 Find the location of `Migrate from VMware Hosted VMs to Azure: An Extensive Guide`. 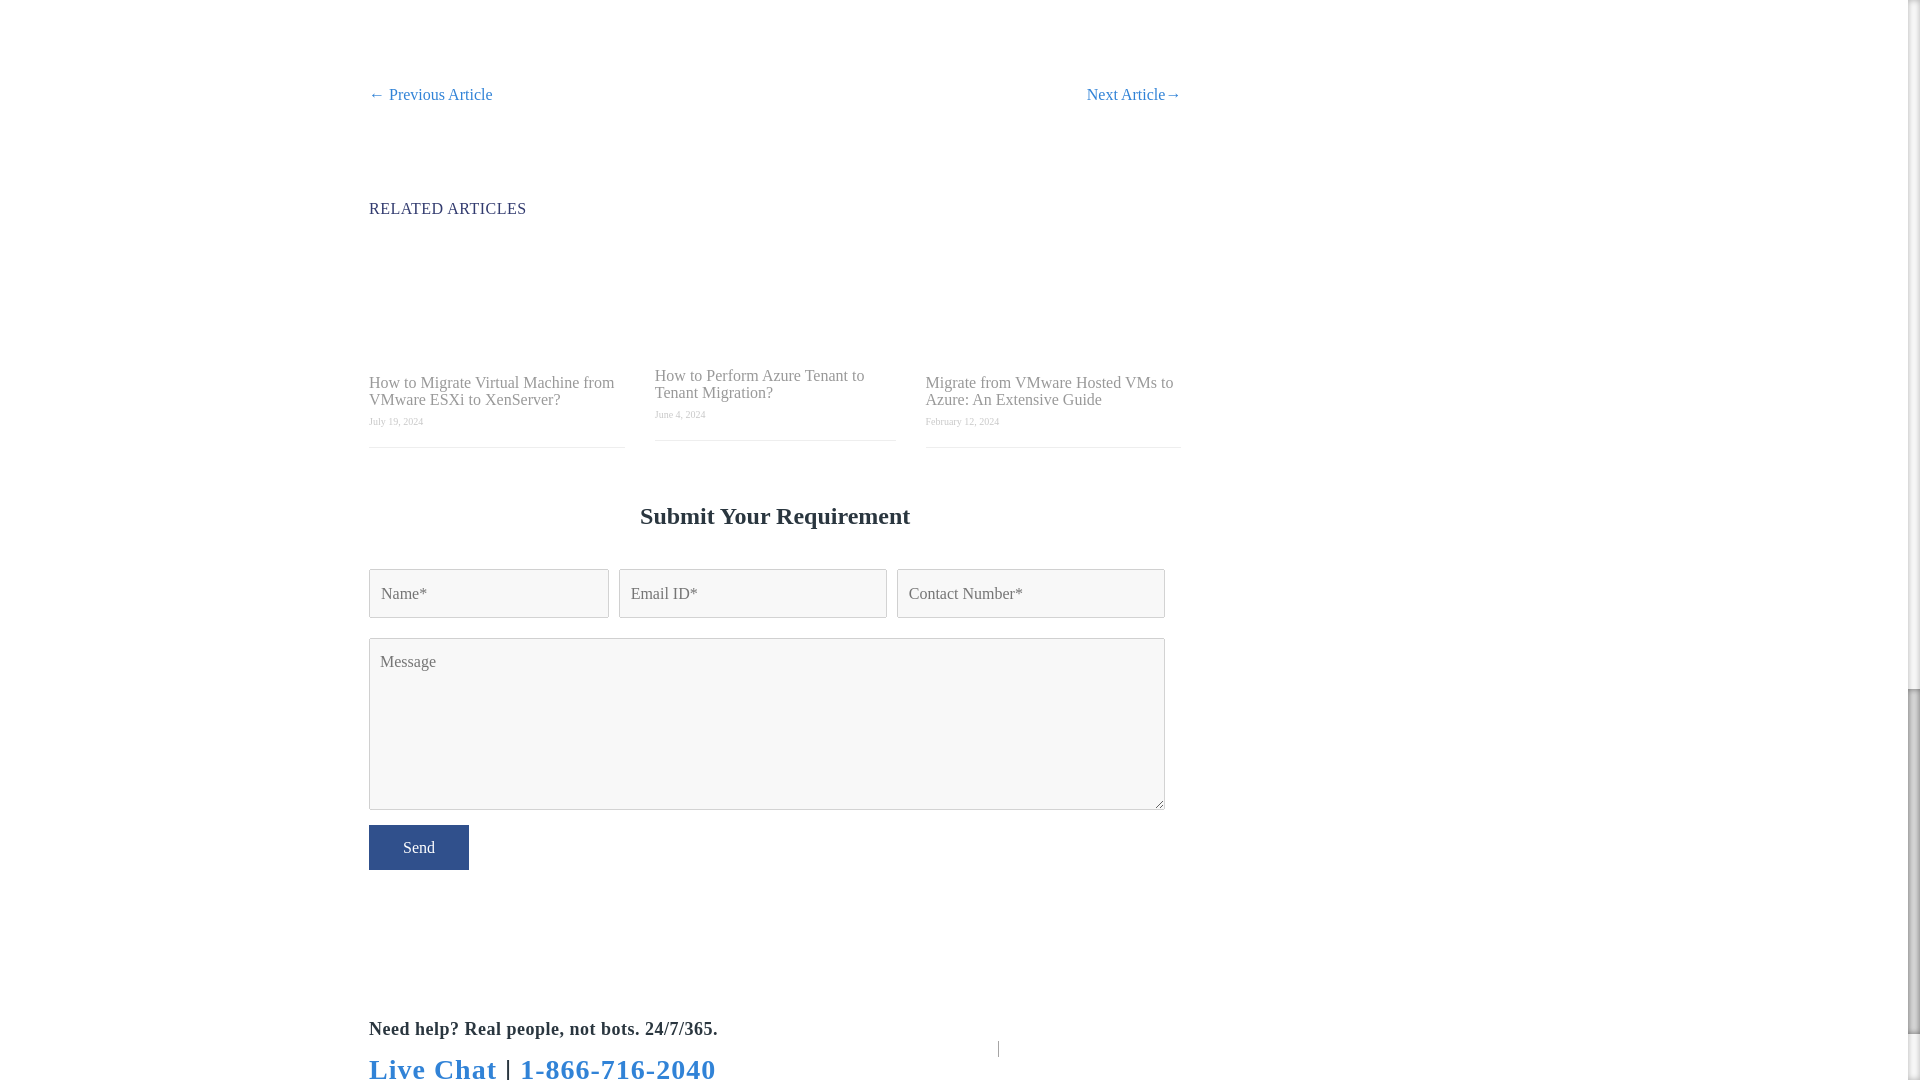

Migrate from VMware Hosted VMs to Azure: An Extensive Guide is located at coordinates (1054, 390).